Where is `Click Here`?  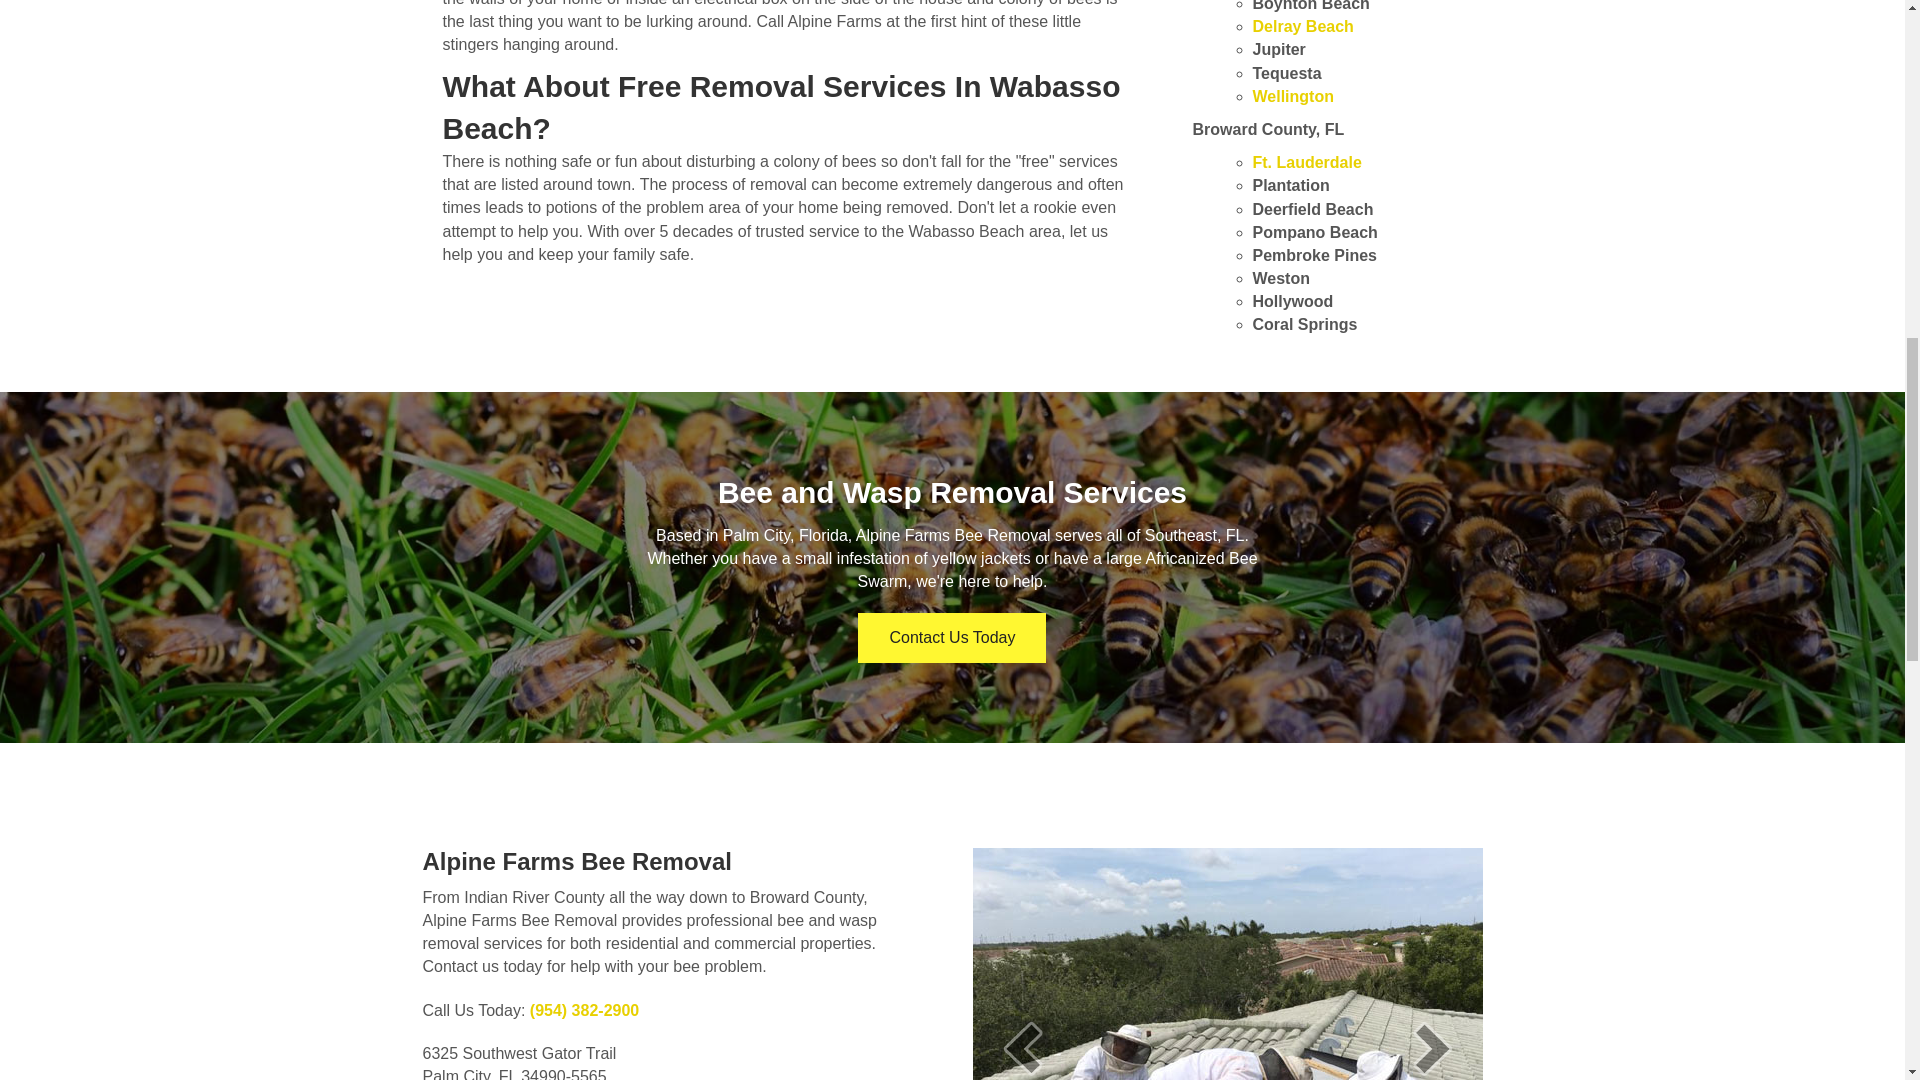 Click Here is located at coordinates (952, 638).